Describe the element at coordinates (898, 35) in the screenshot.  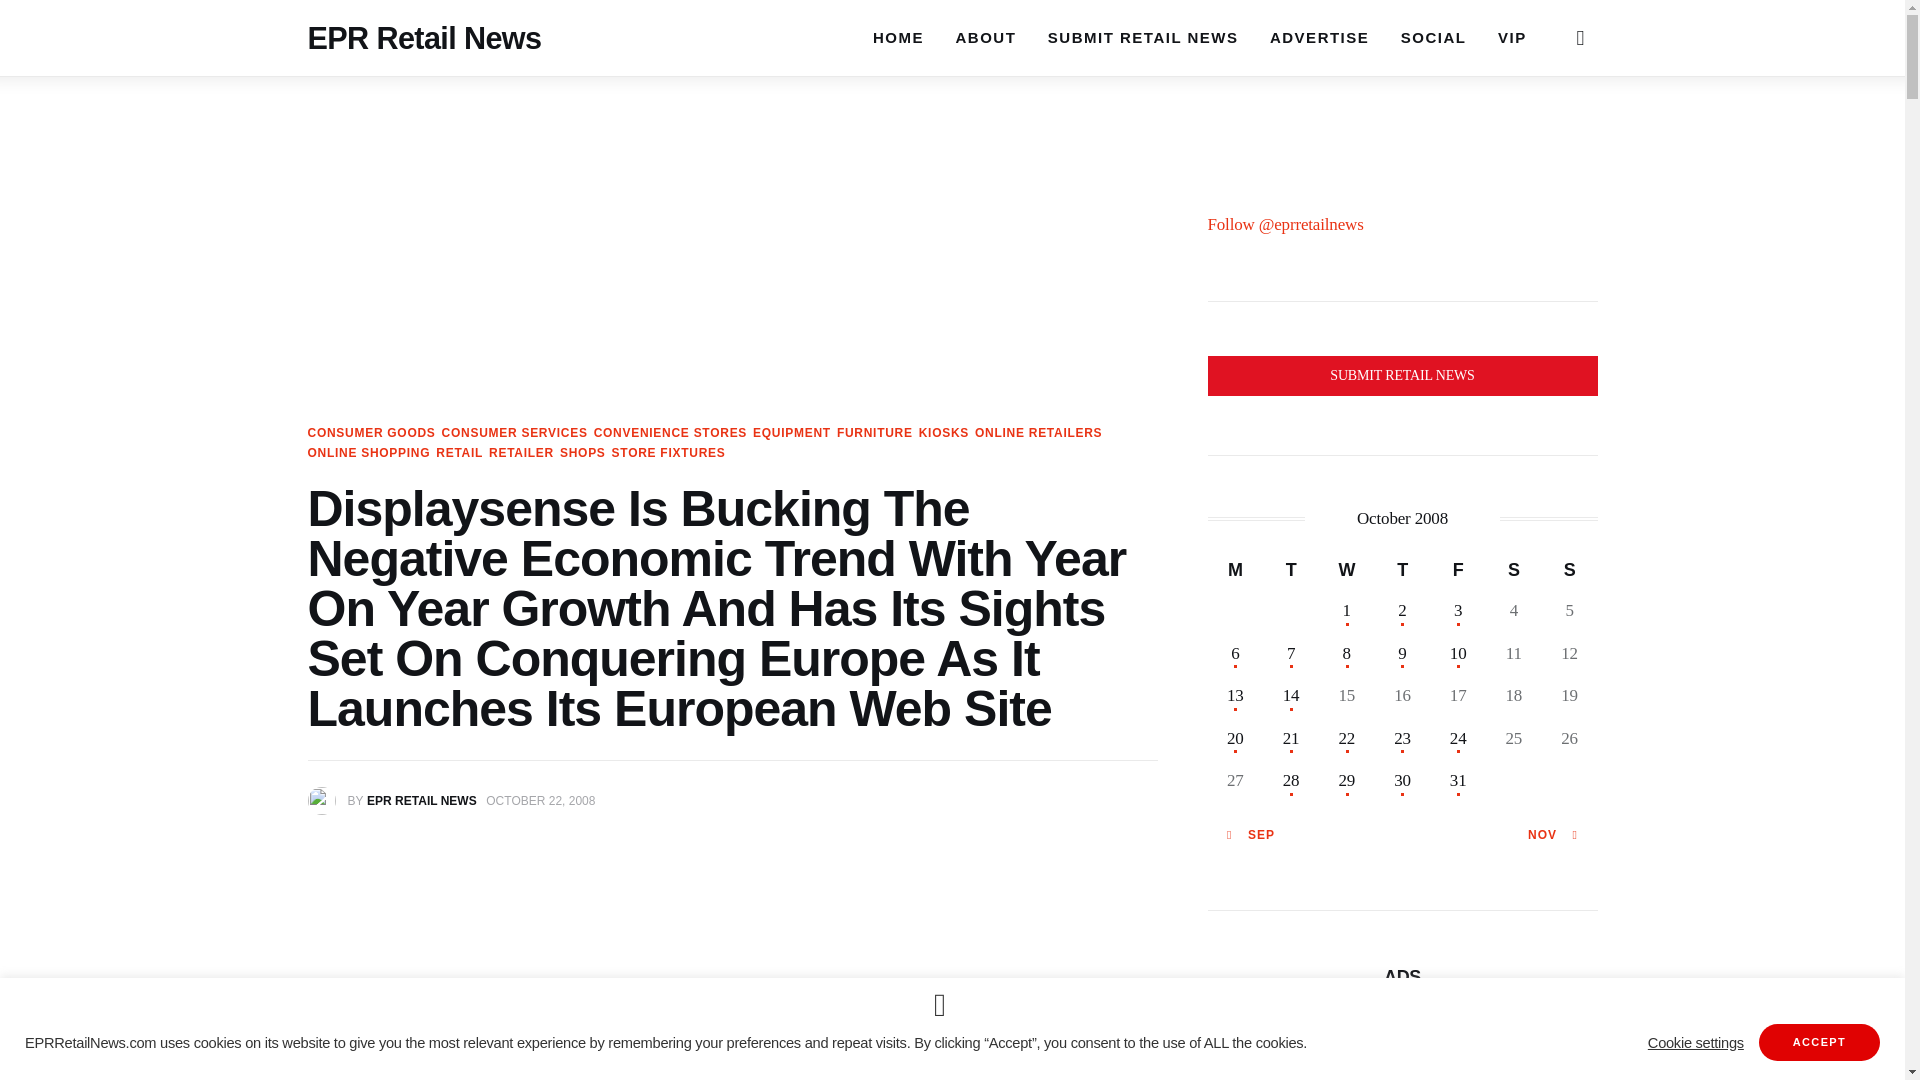
I see `HOME` at that location.